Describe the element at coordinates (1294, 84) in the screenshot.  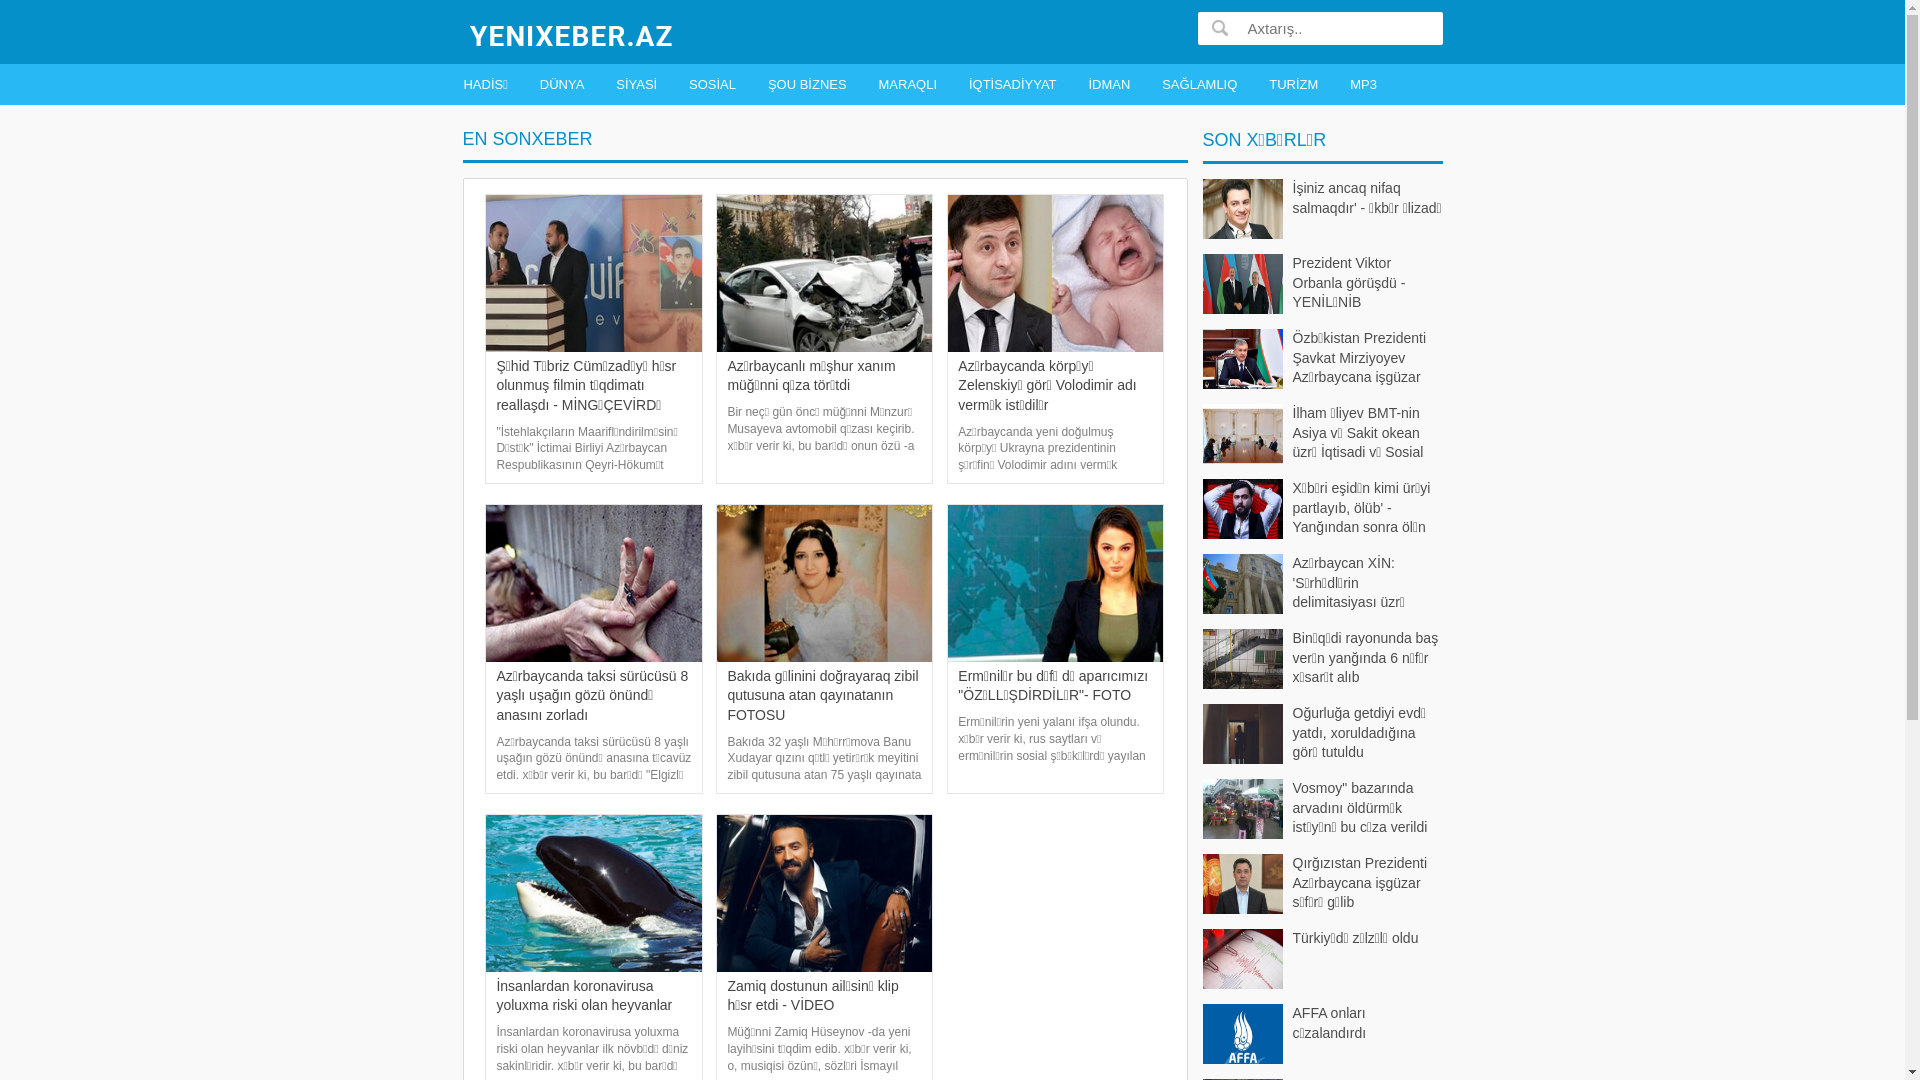
I see `TURIZM` at that location.